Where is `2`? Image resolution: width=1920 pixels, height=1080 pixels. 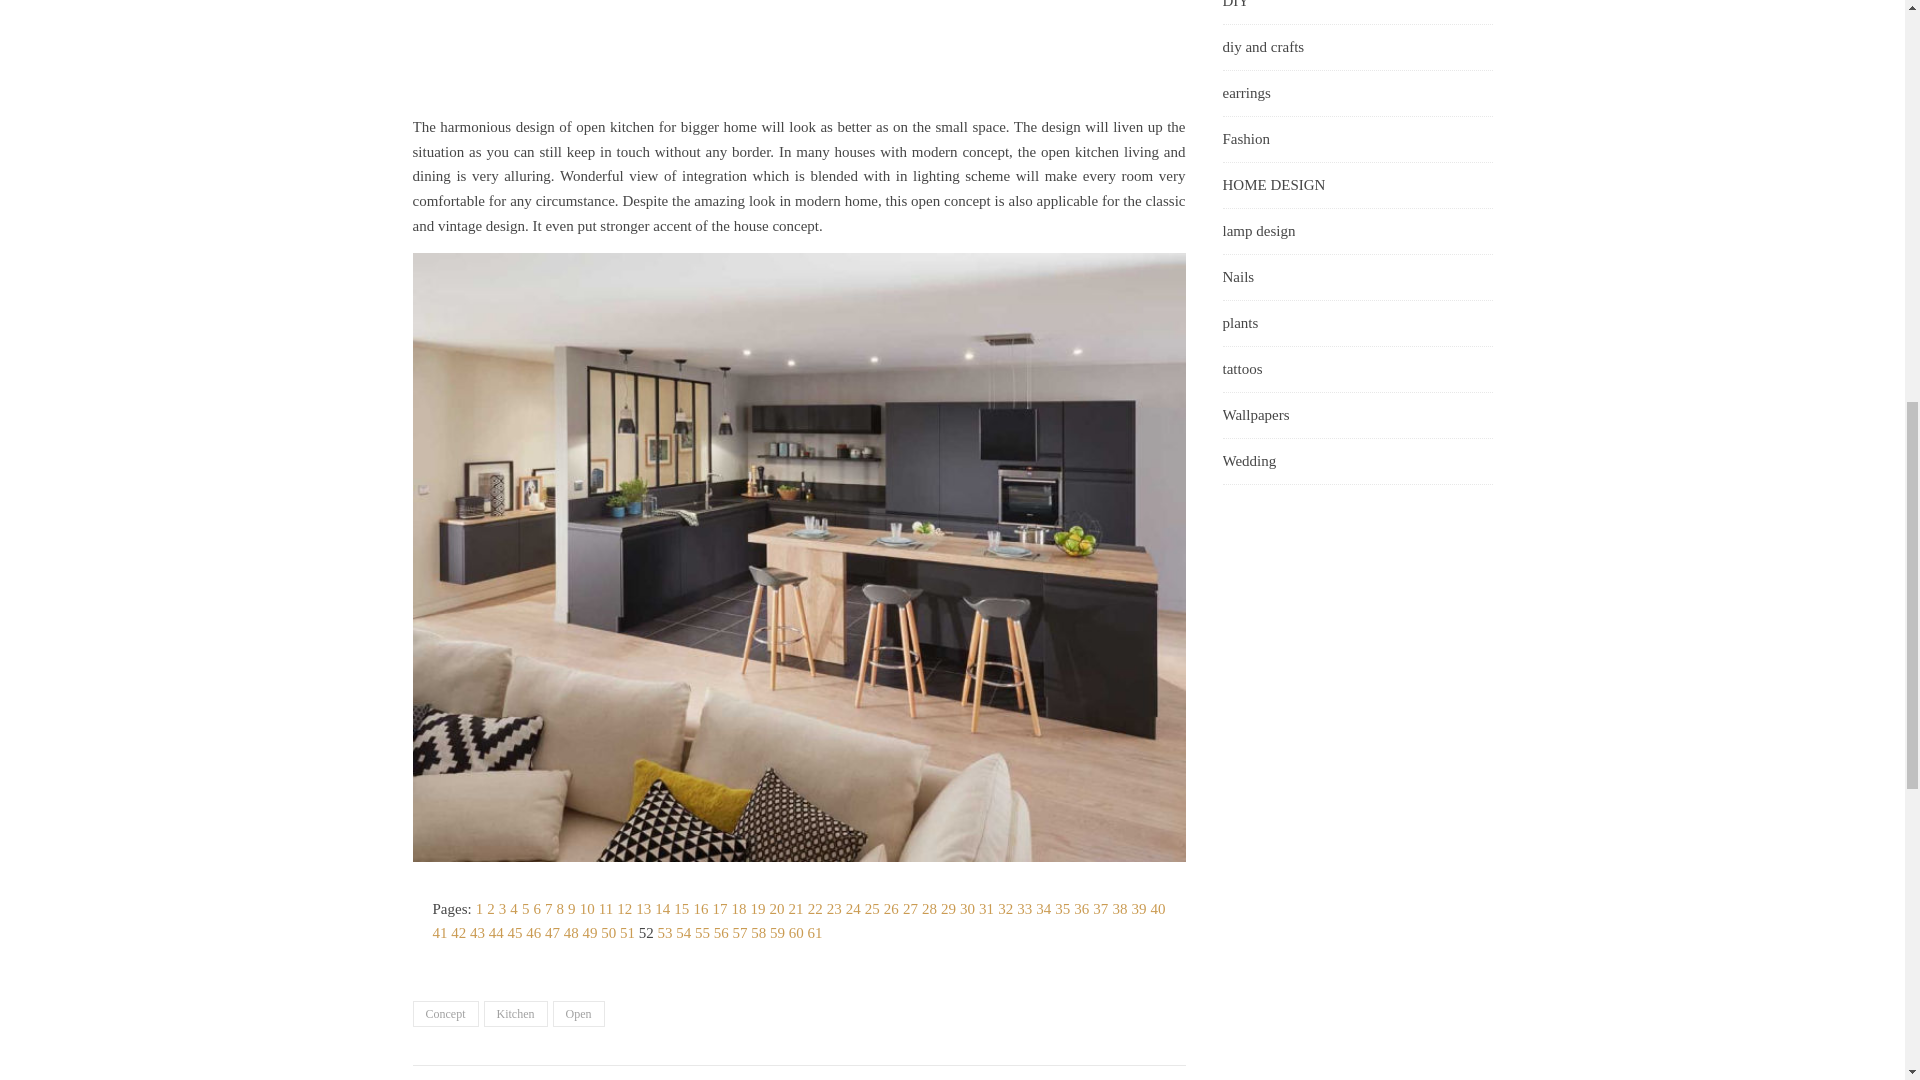 2 is located at coordinates (491, 908).